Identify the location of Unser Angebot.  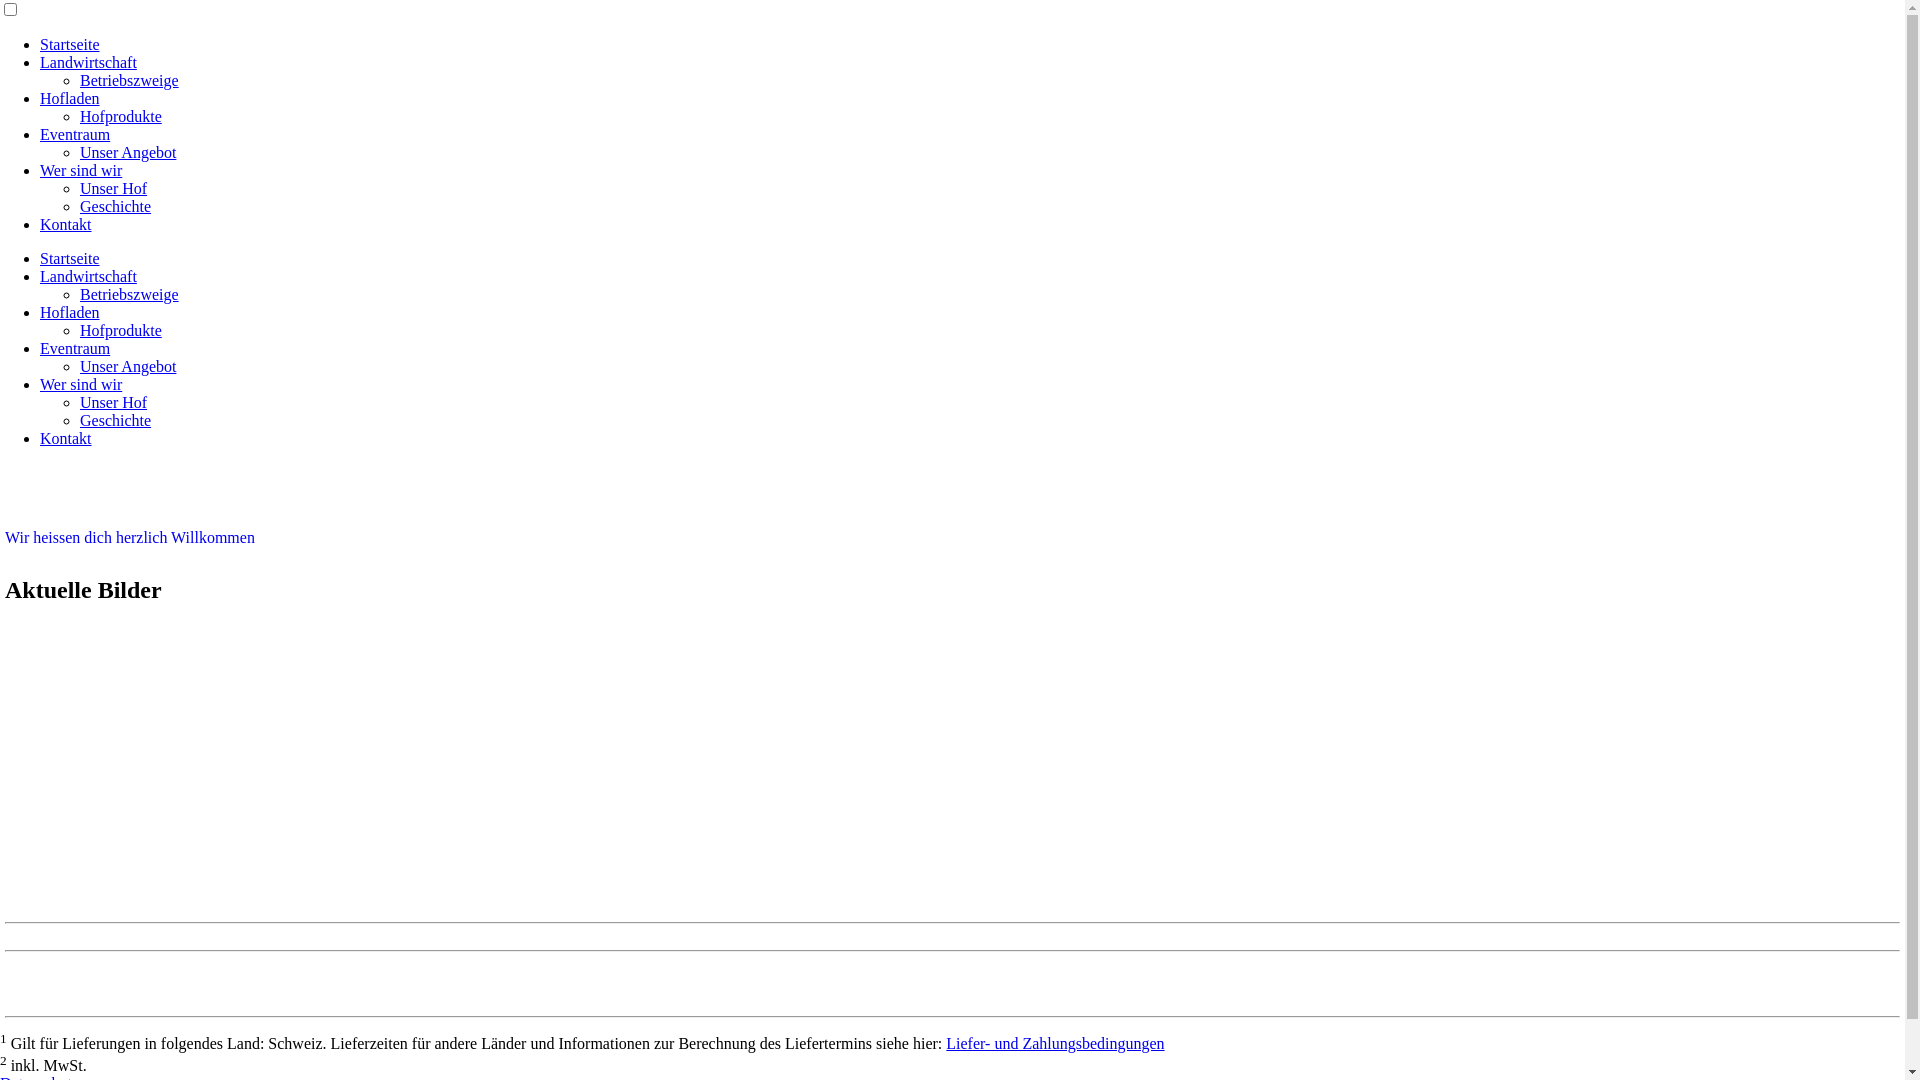
(128, 152).